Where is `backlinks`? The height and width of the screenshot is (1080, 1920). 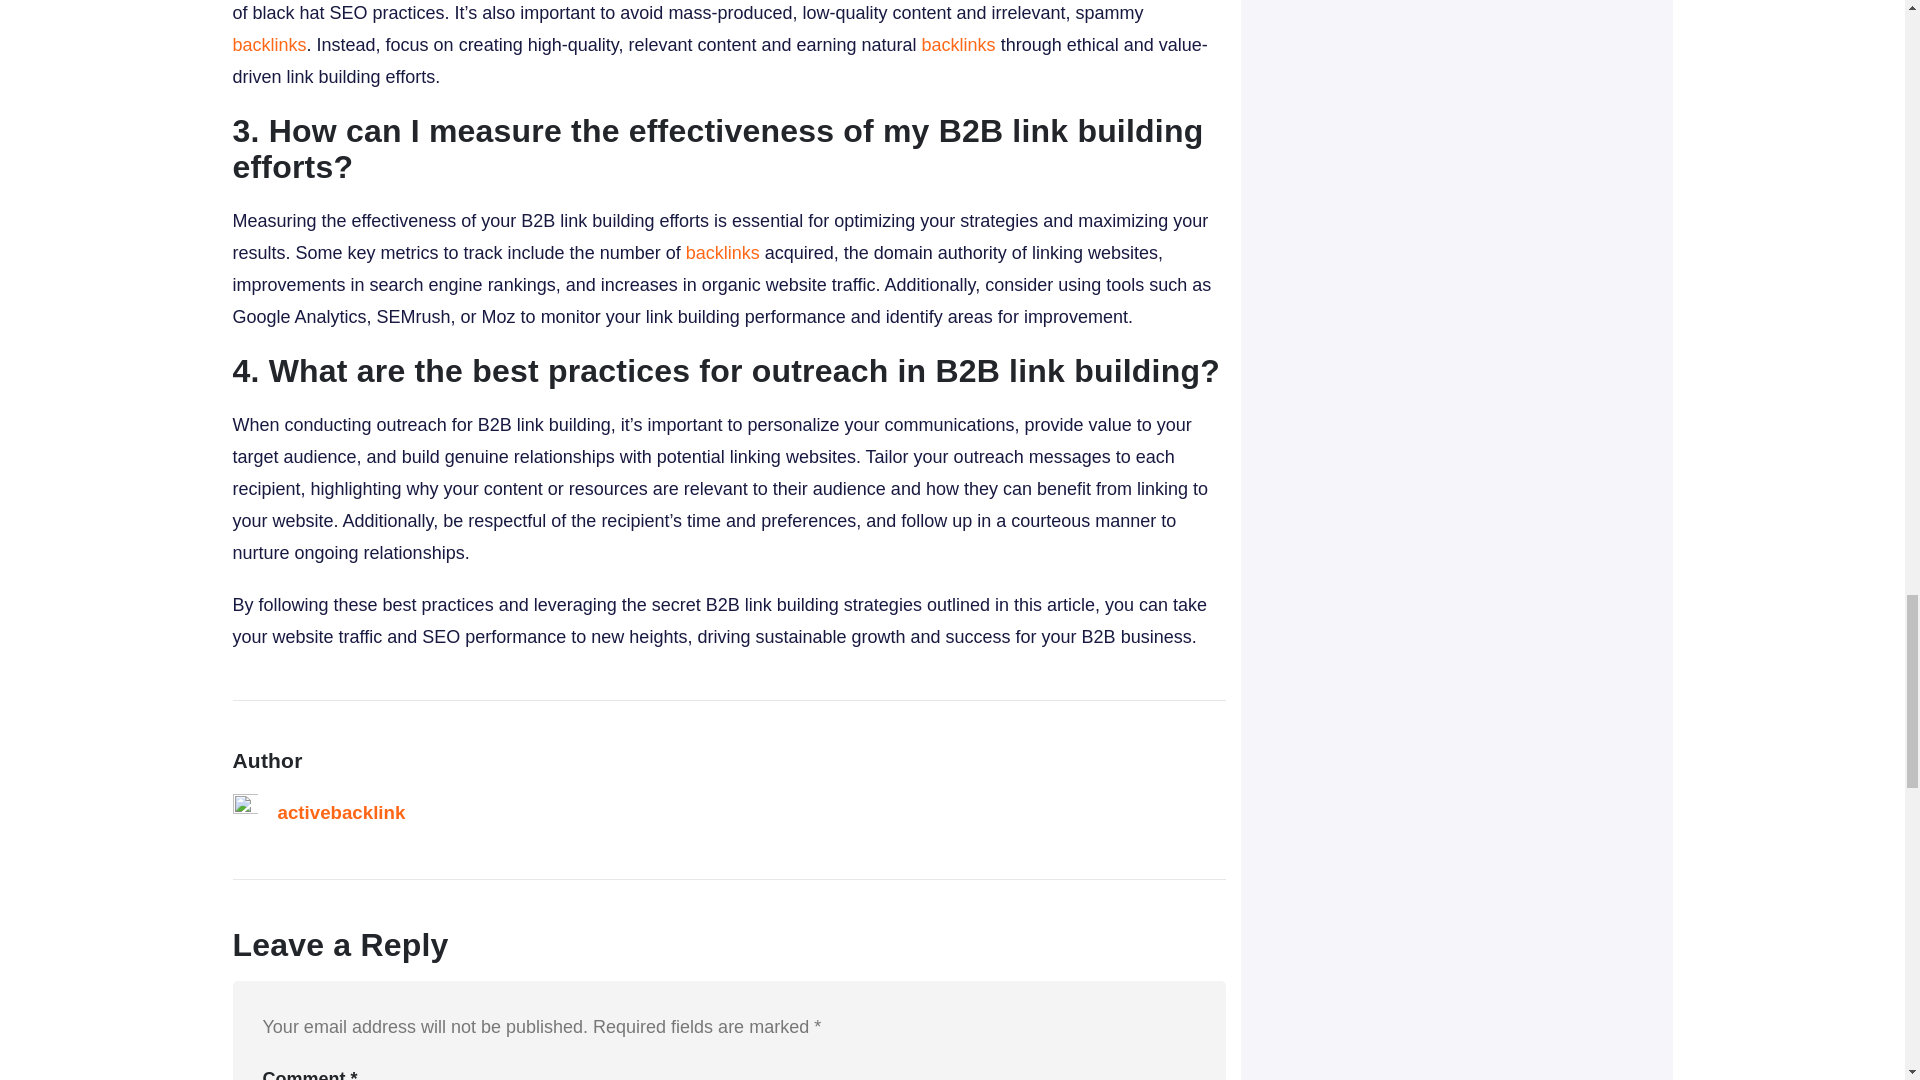 backlinks is located at coordinates (268, 44).